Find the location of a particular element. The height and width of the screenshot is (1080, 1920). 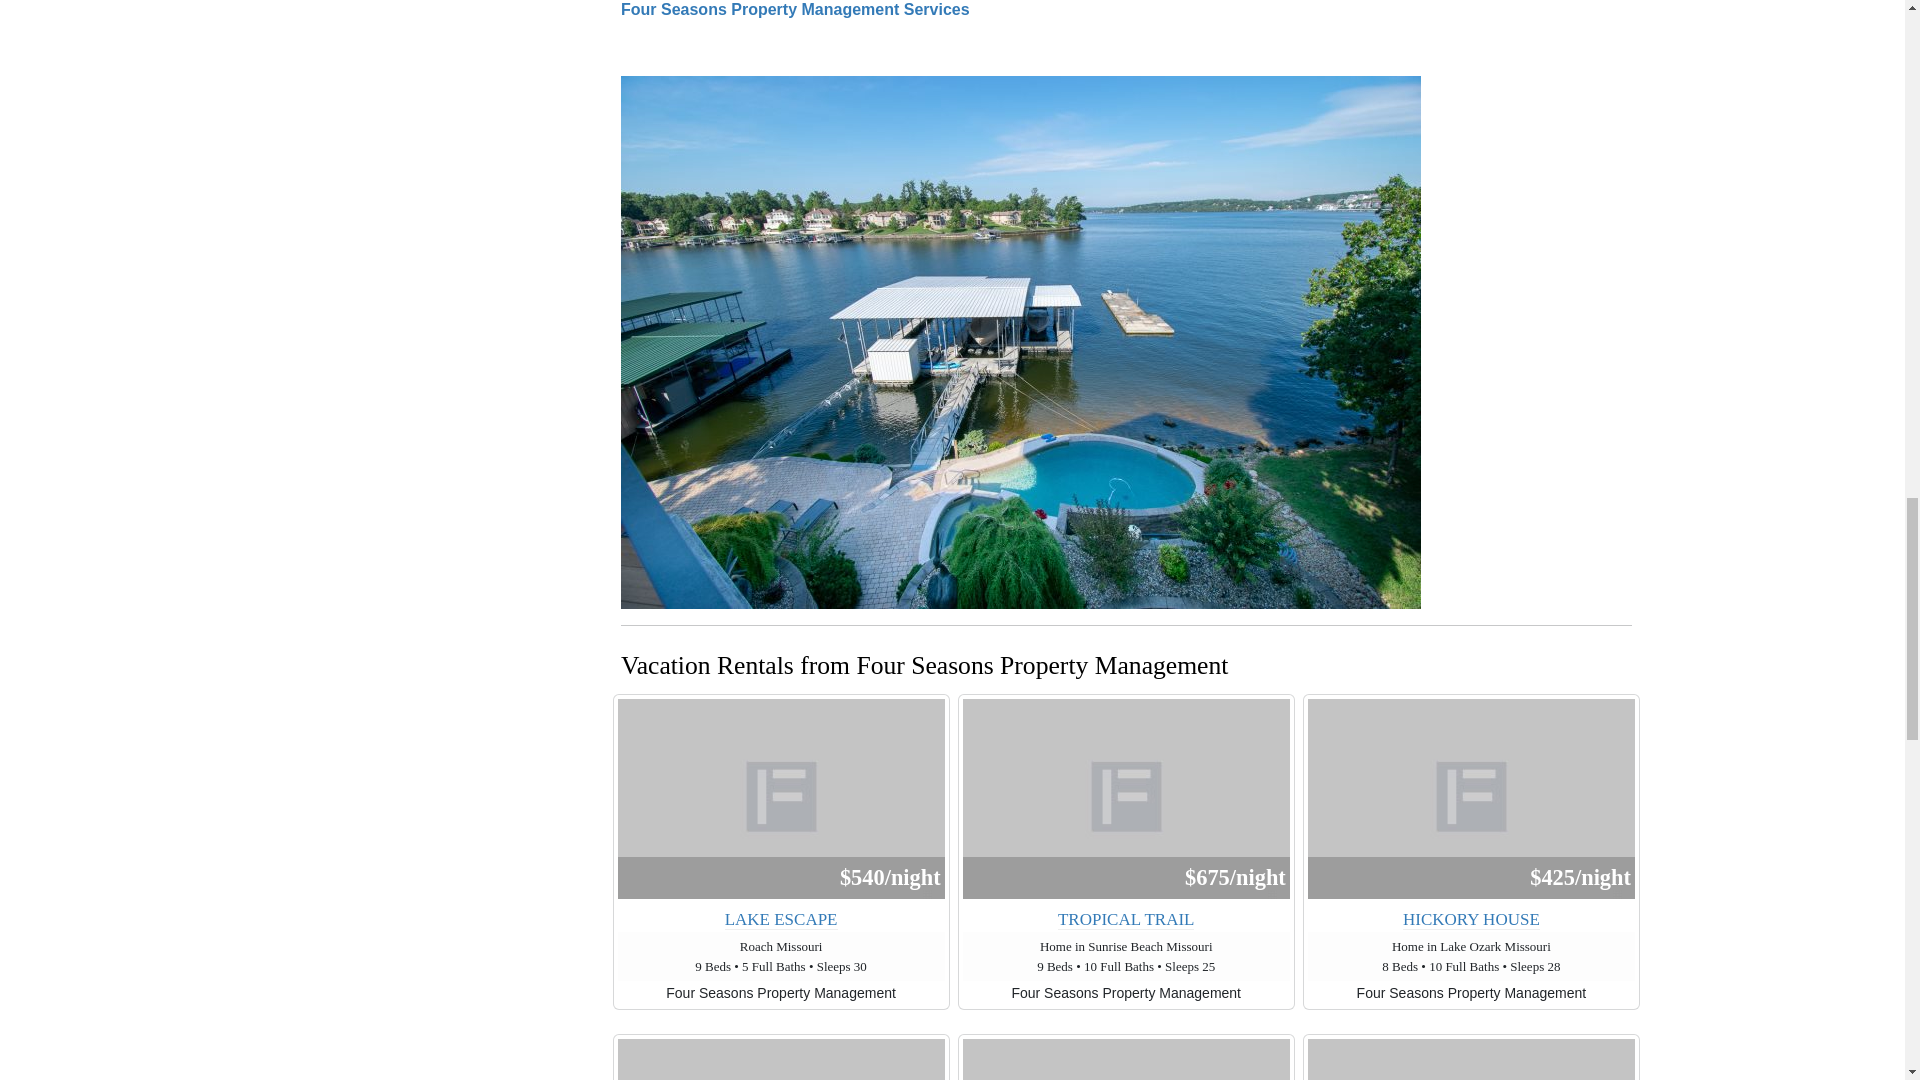

LAKE ESCAPE is located at coordinates (781, 920).